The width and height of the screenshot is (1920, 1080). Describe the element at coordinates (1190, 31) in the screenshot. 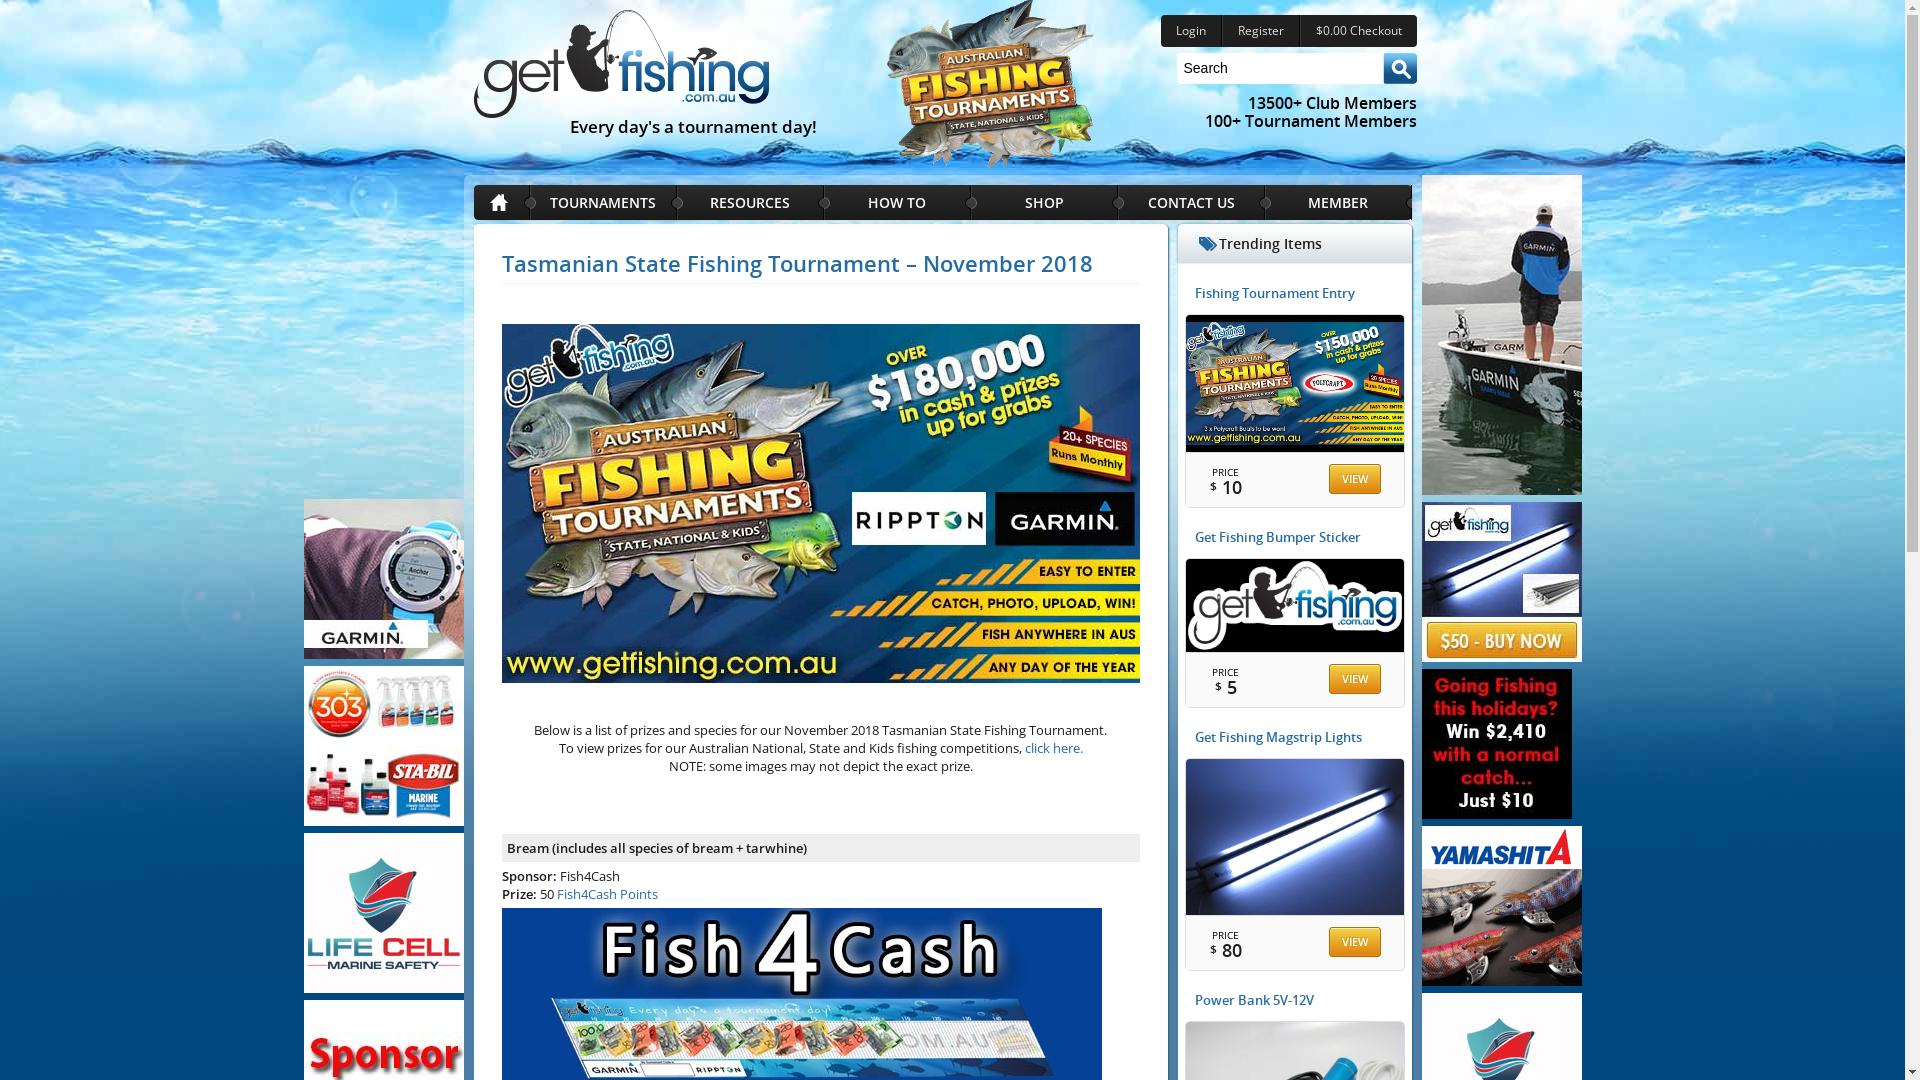

I see `Login` at that location.